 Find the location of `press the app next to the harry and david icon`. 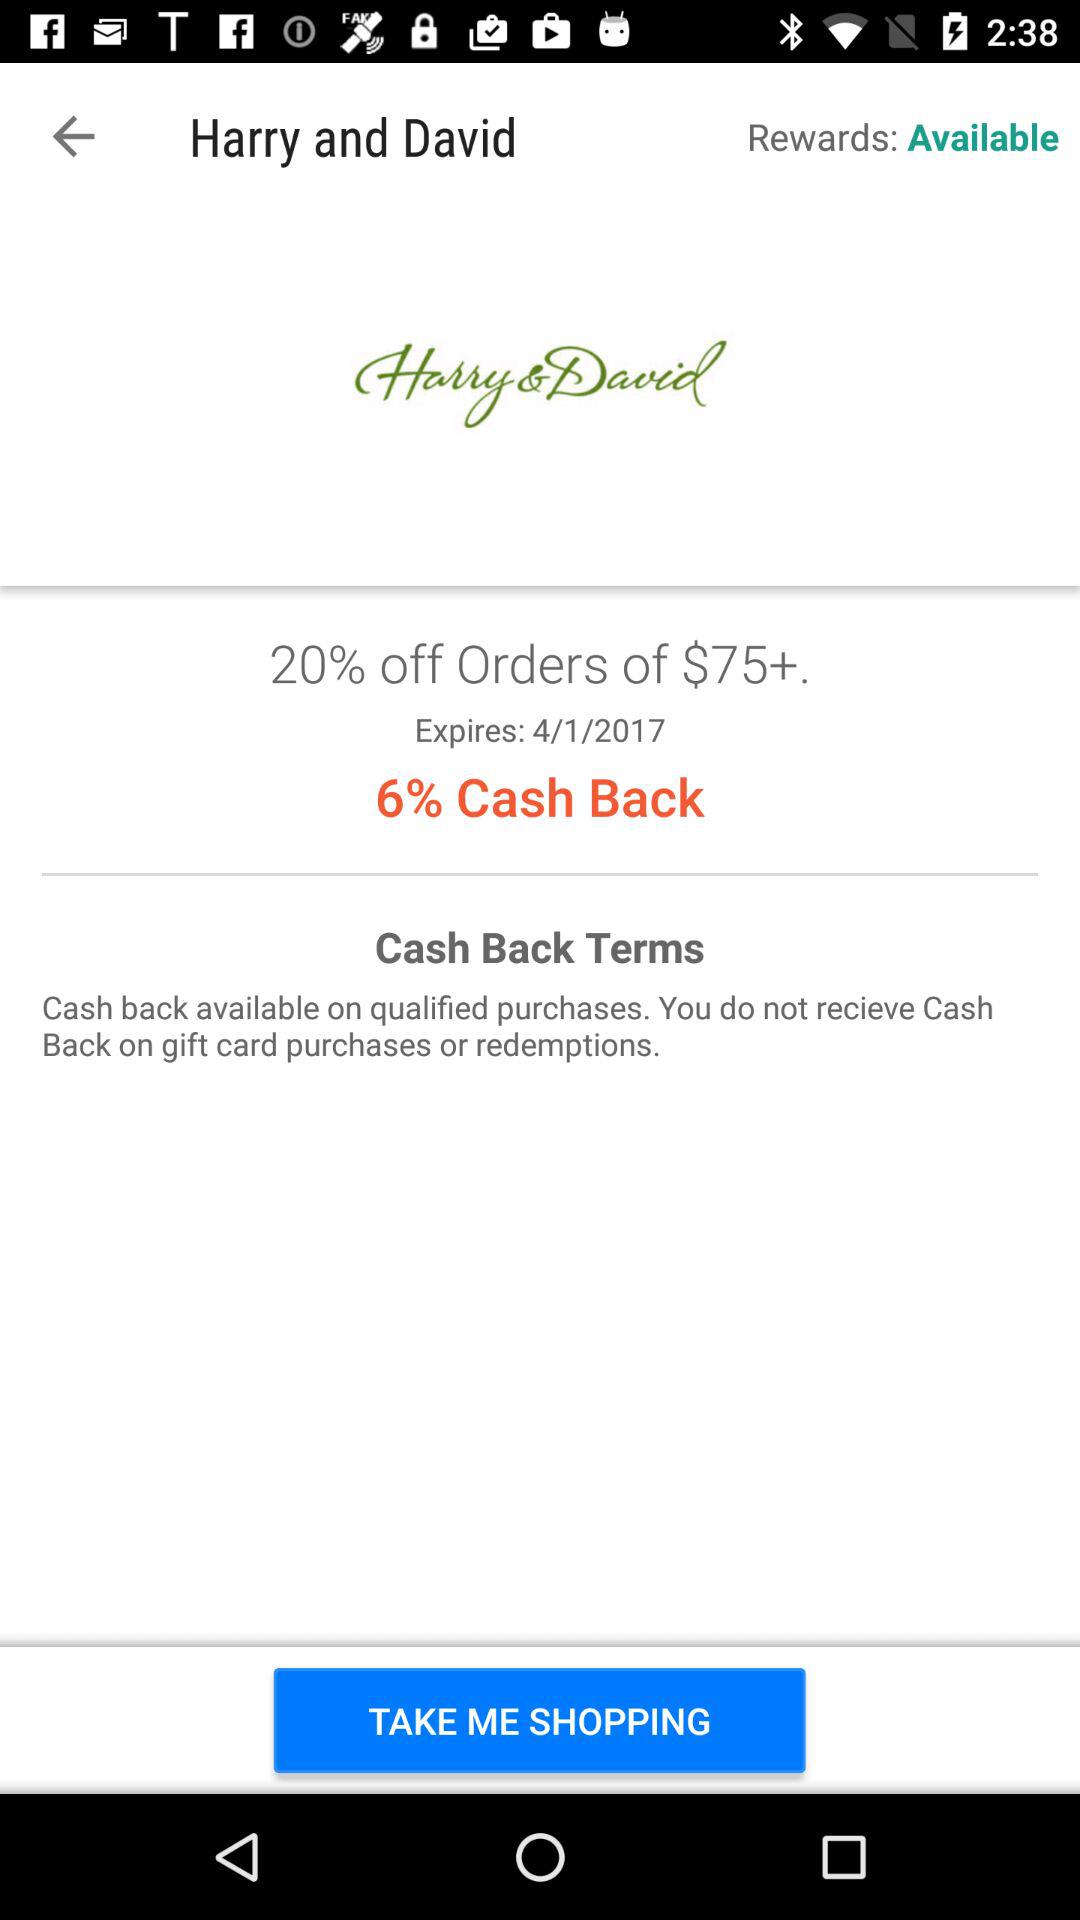

press the app next to the harry and david icon is located at coordinates (73, 136).